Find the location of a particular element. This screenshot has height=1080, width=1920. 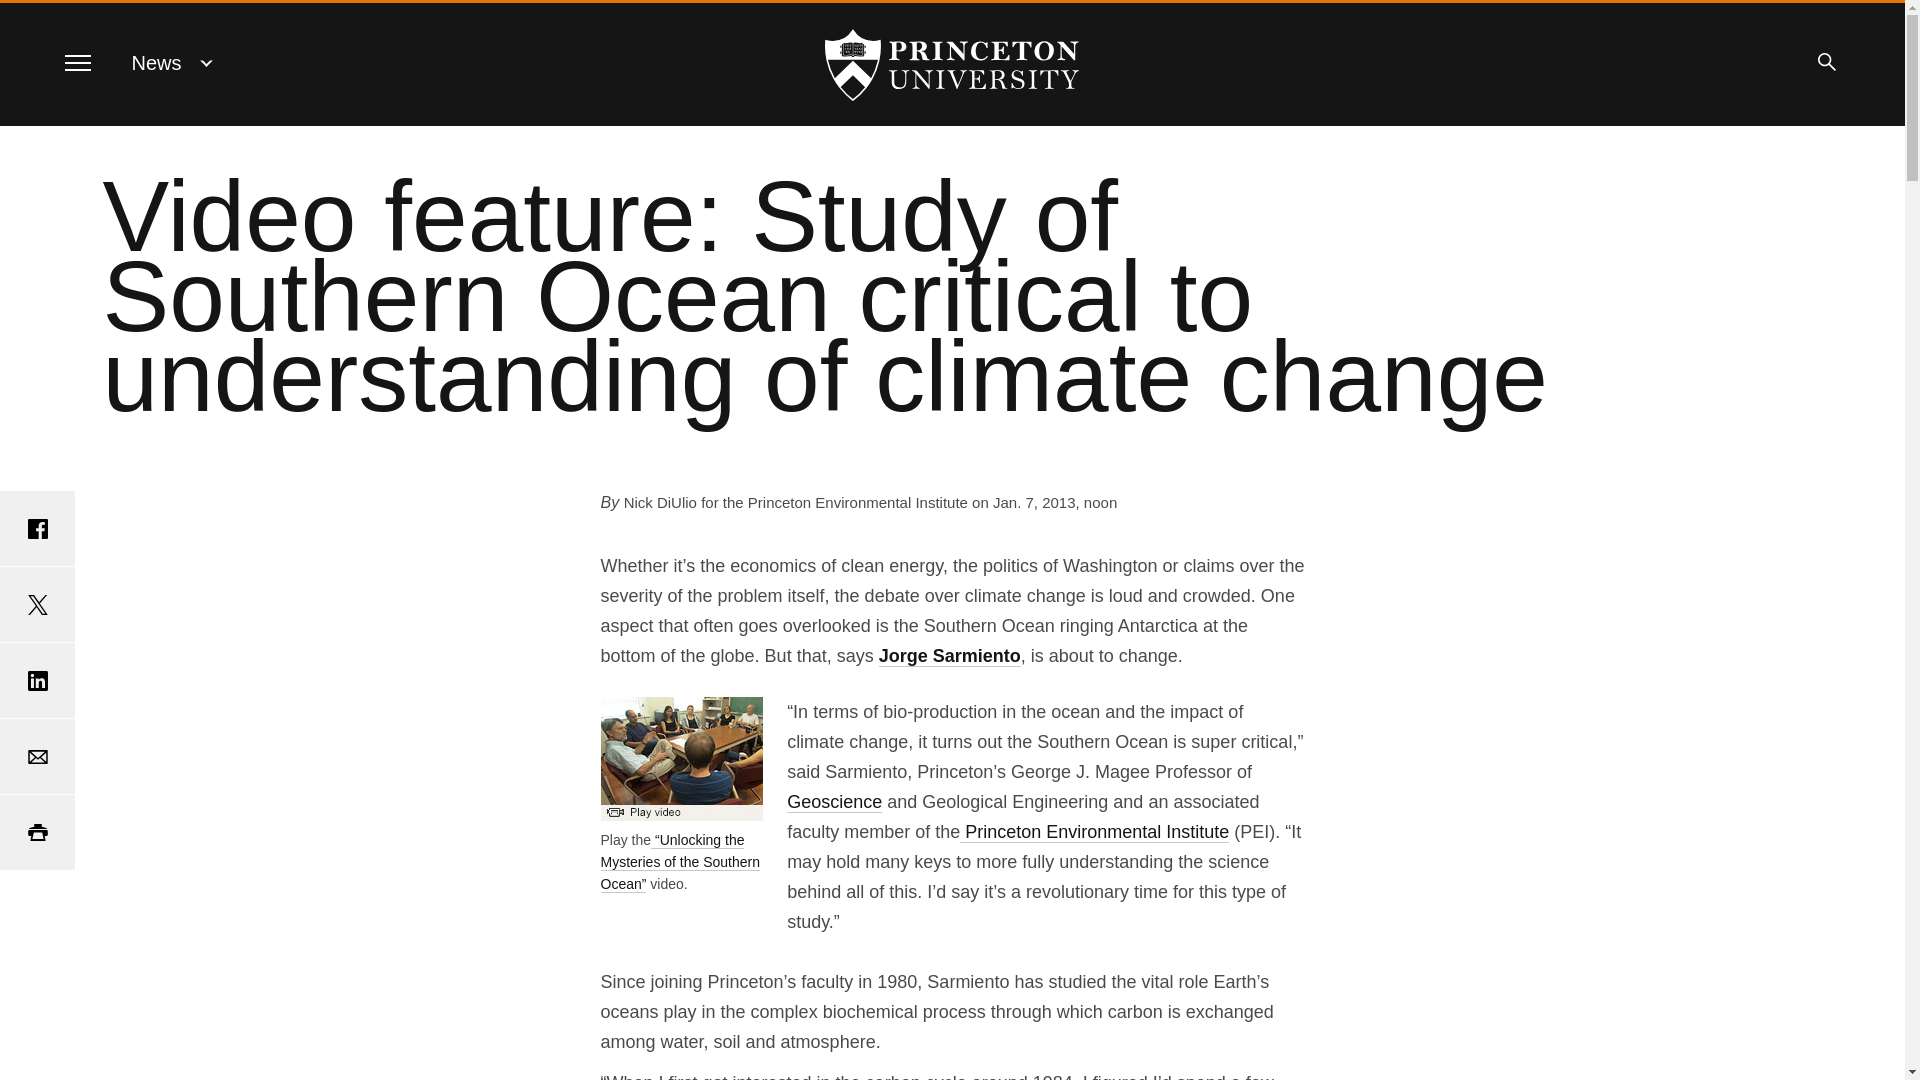

Email is located at coordinates (37, 756).